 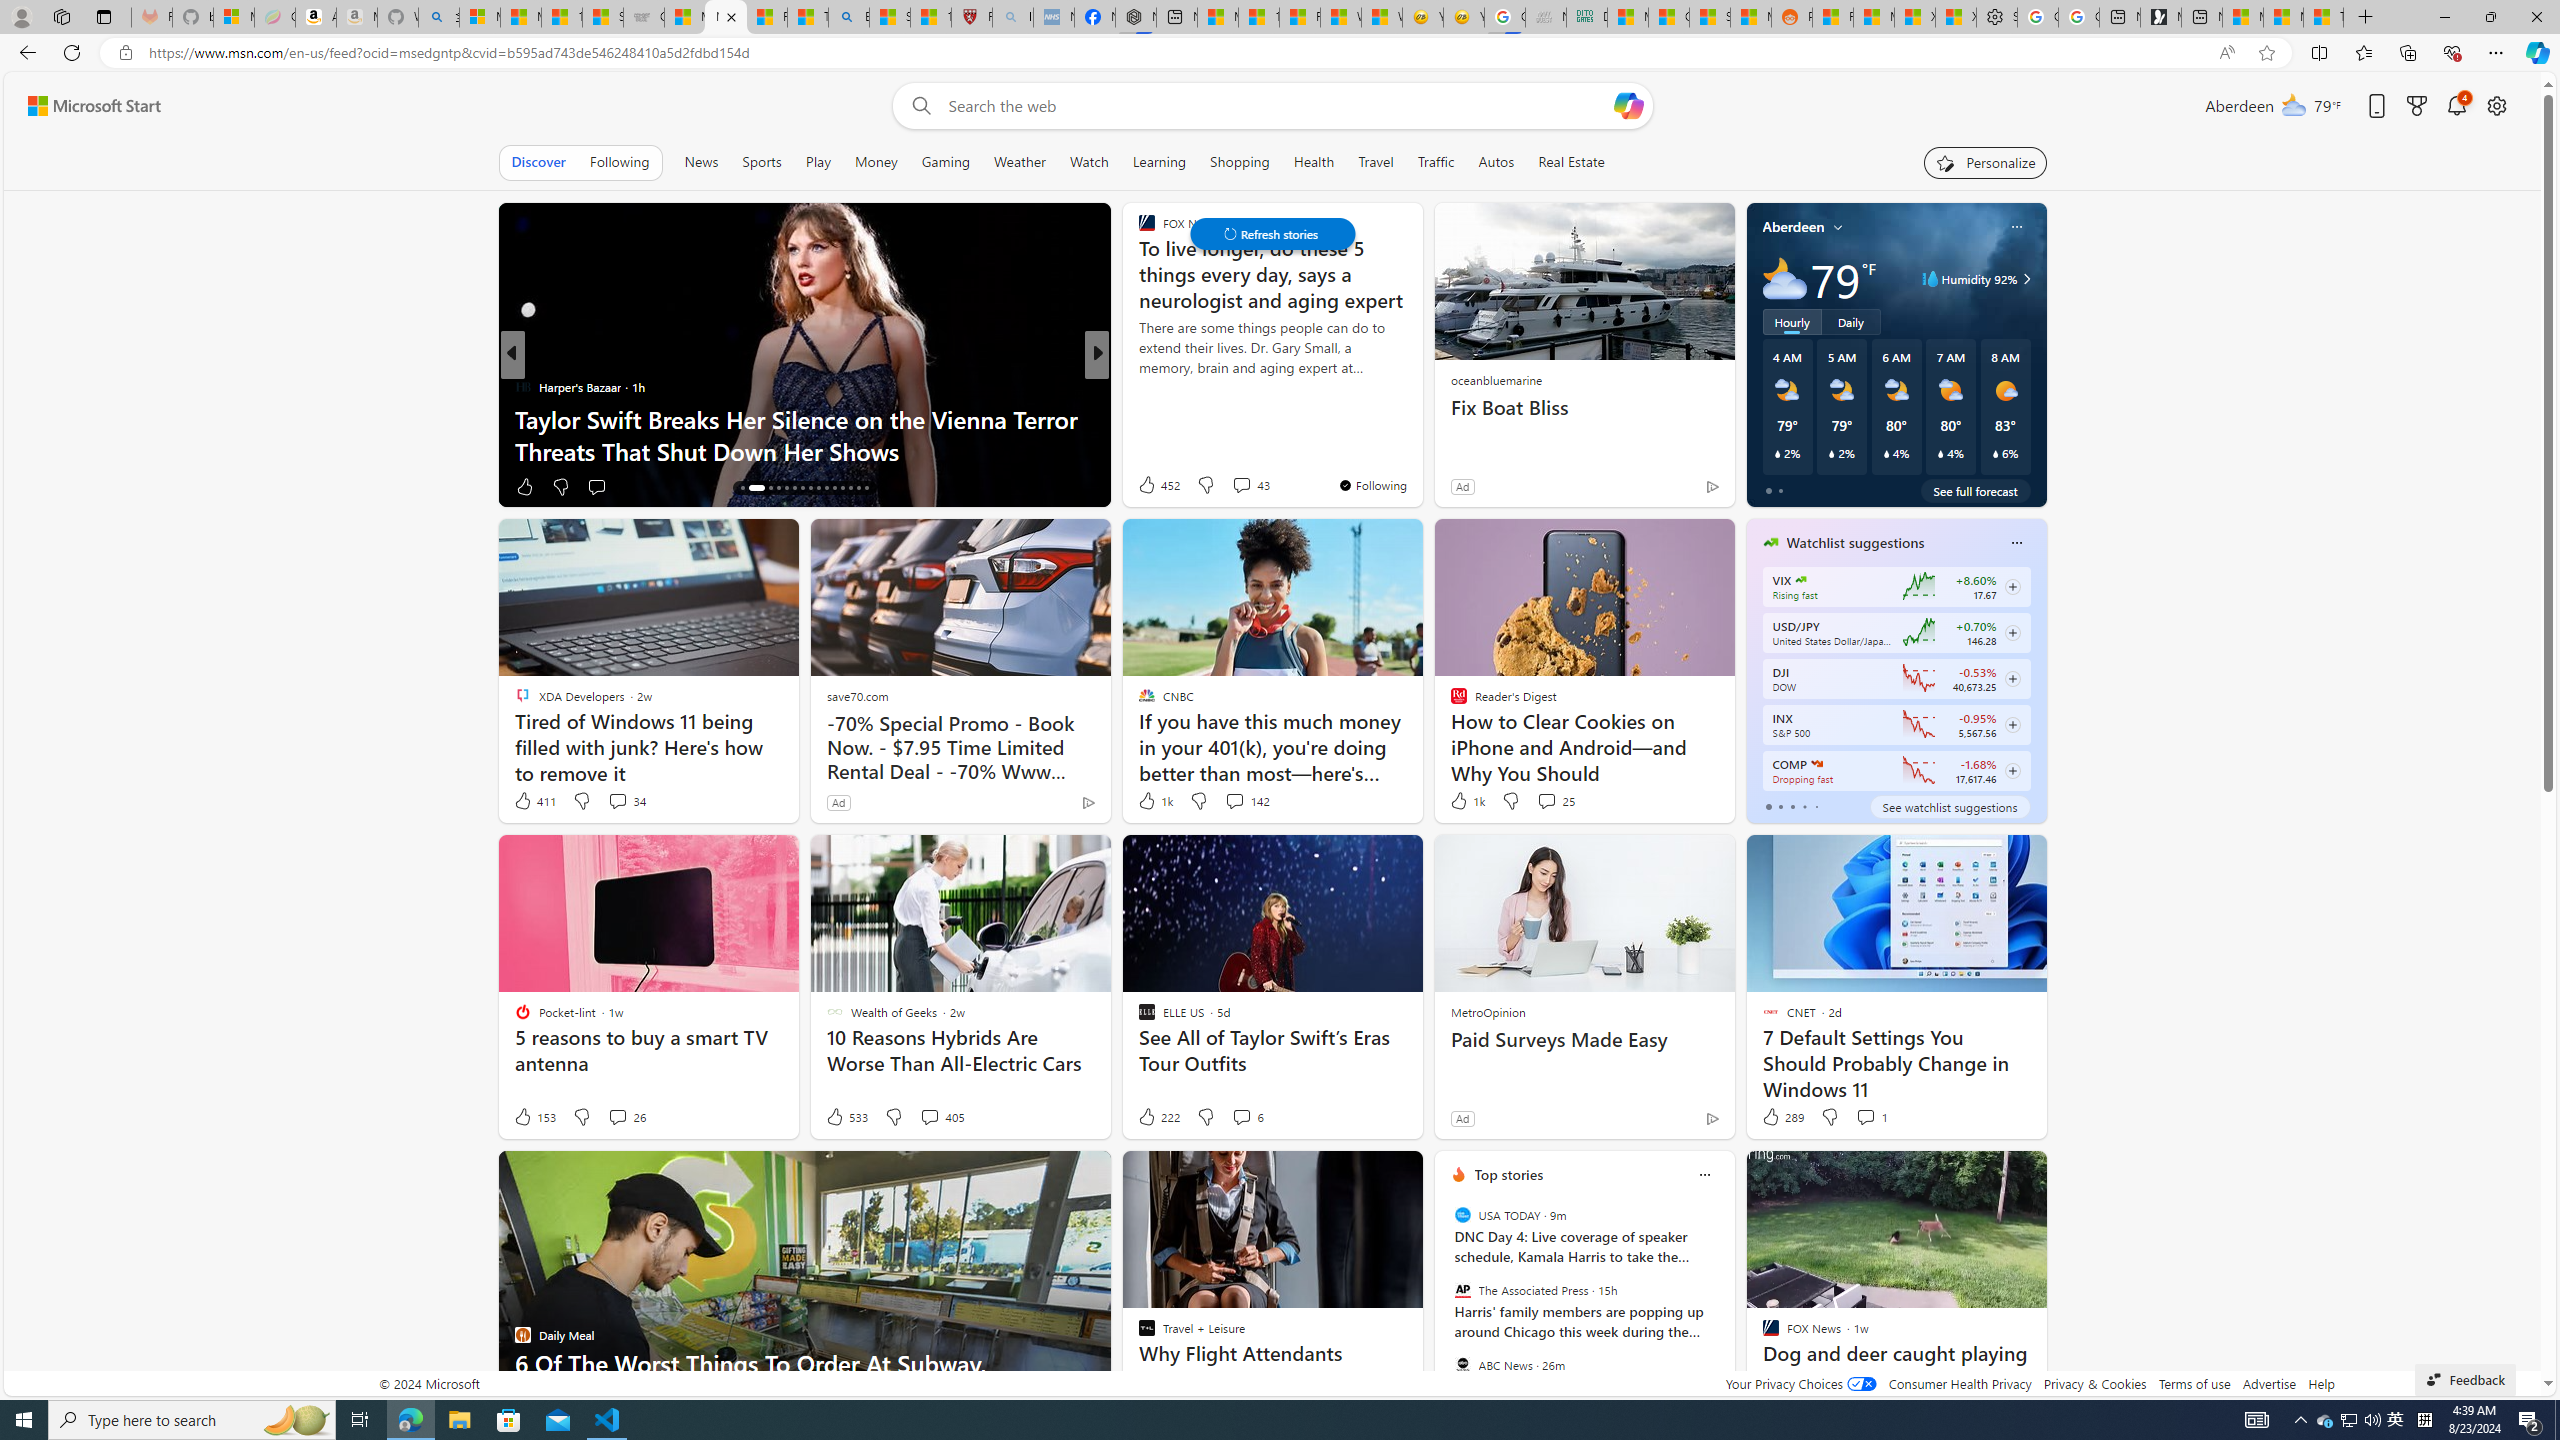 I want to click on HowToGeek, so click(x=1137, y=386).